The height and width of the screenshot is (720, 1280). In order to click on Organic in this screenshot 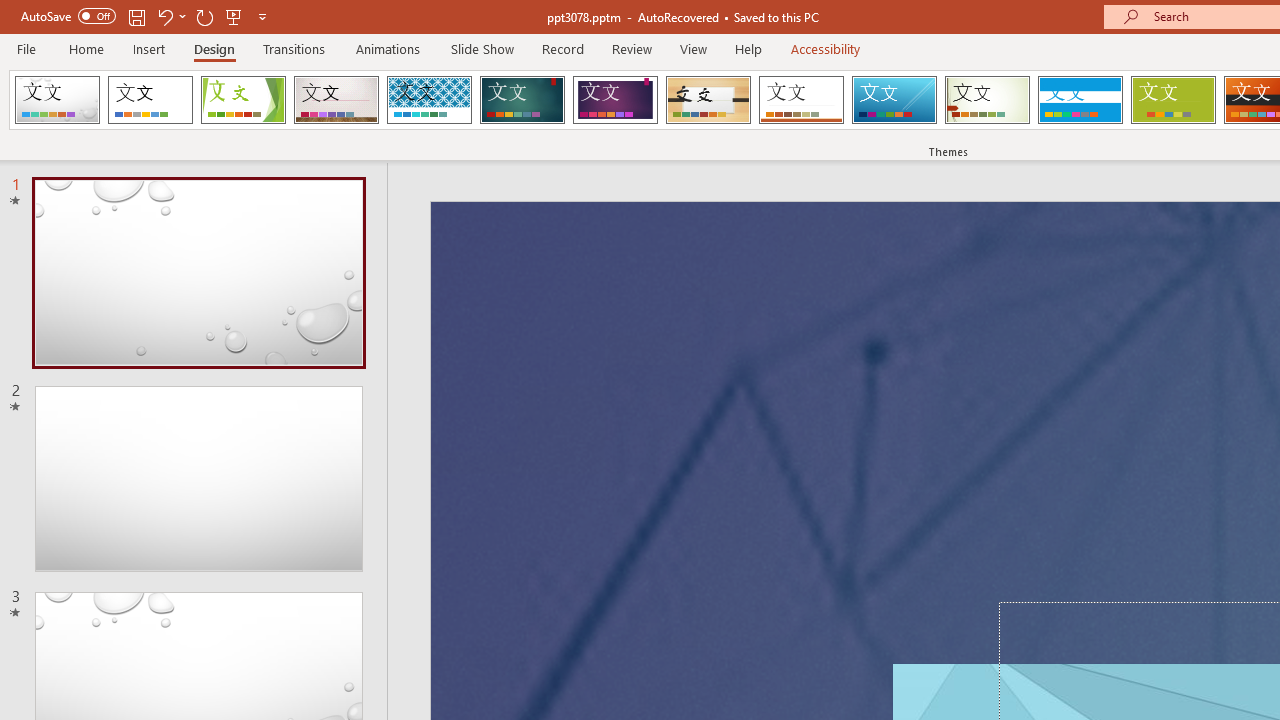, I will do `click(708, 100)`.